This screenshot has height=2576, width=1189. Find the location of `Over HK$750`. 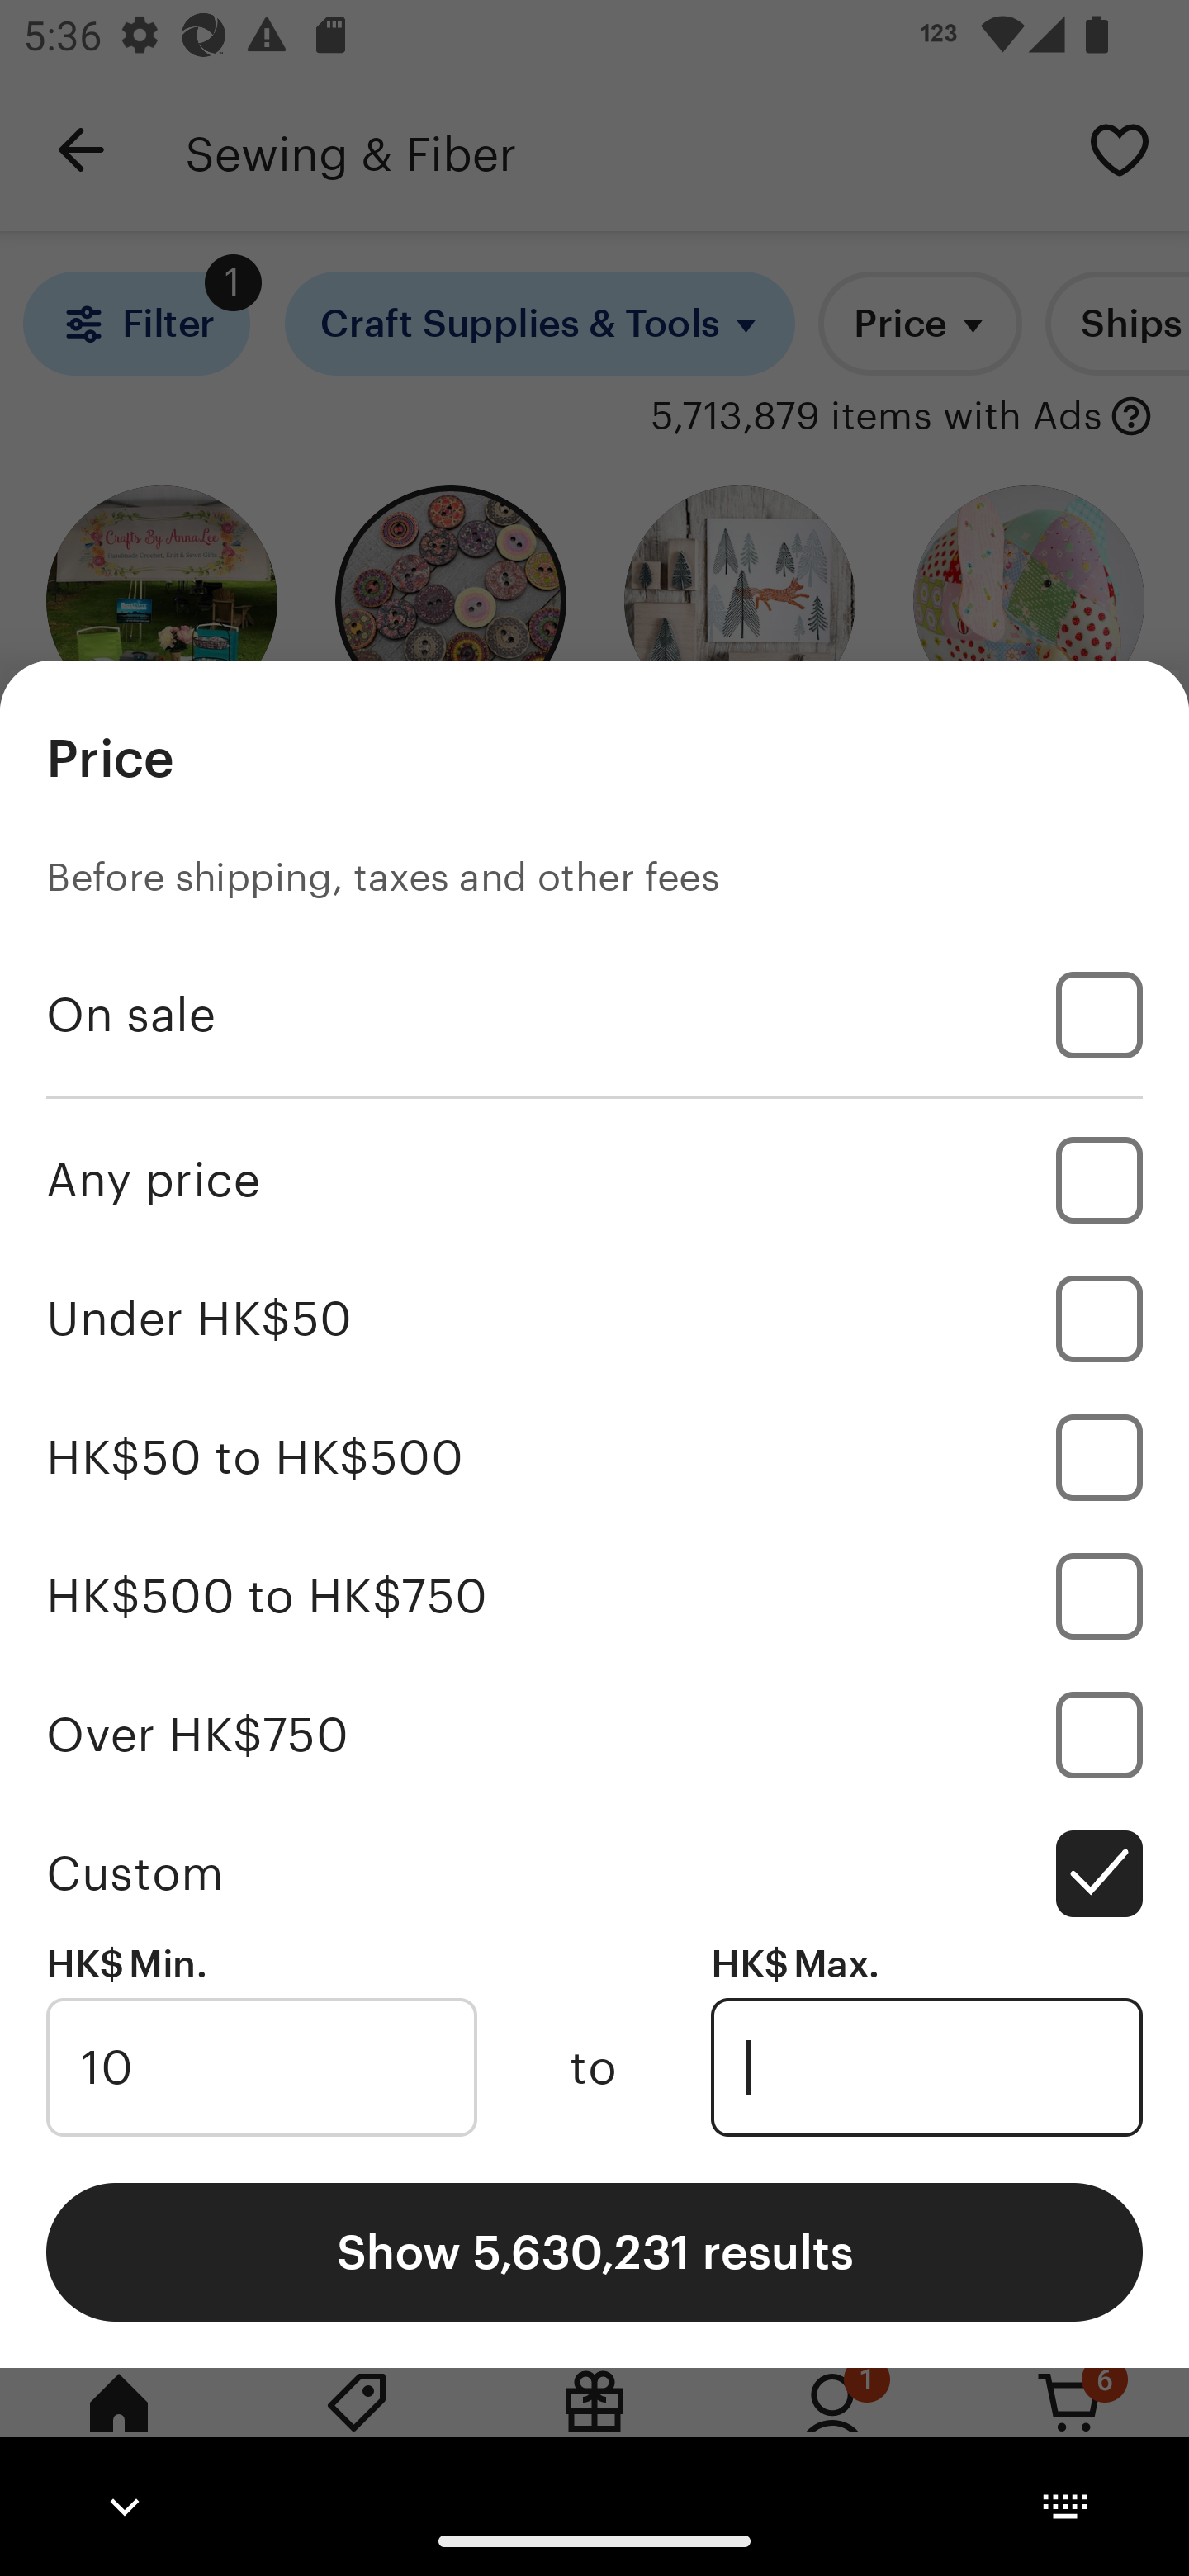

Over HK$750 is located at coordinates (594, 1734).